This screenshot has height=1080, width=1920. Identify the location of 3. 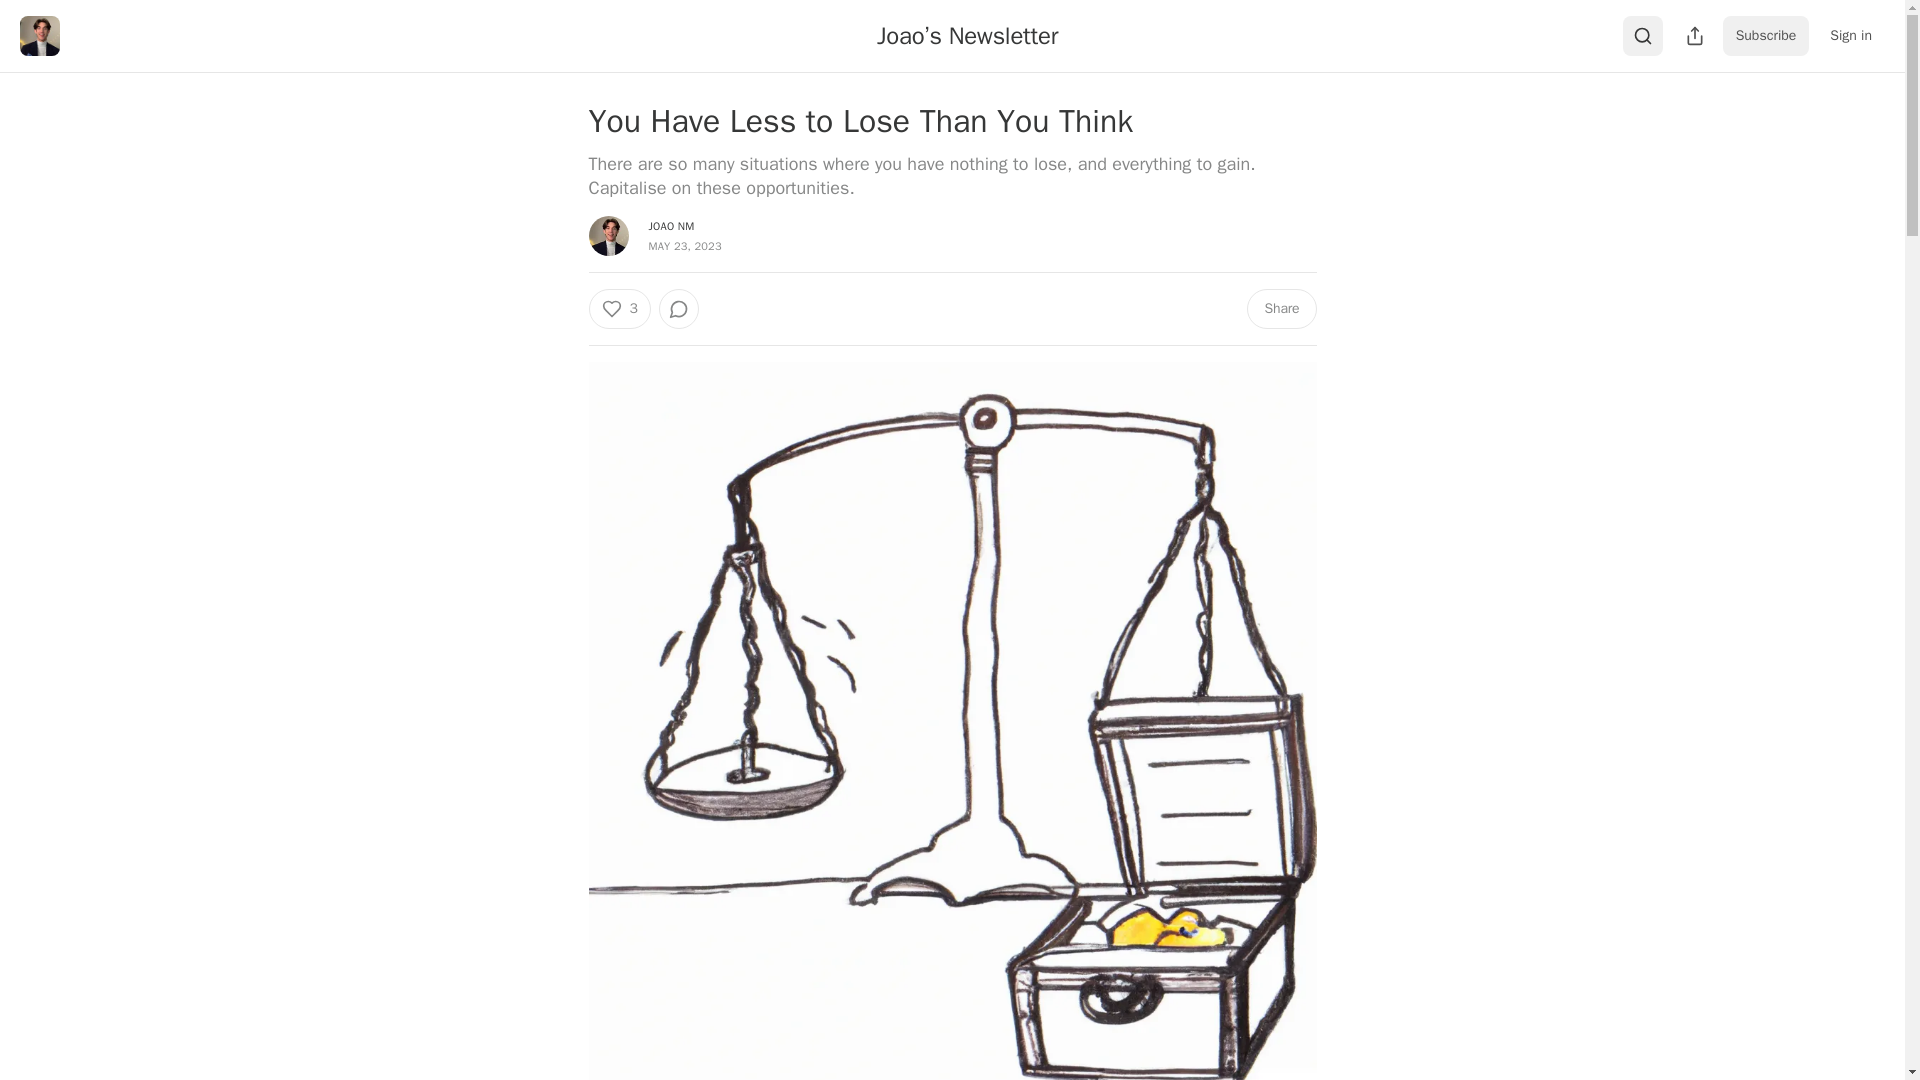
(618, 309).